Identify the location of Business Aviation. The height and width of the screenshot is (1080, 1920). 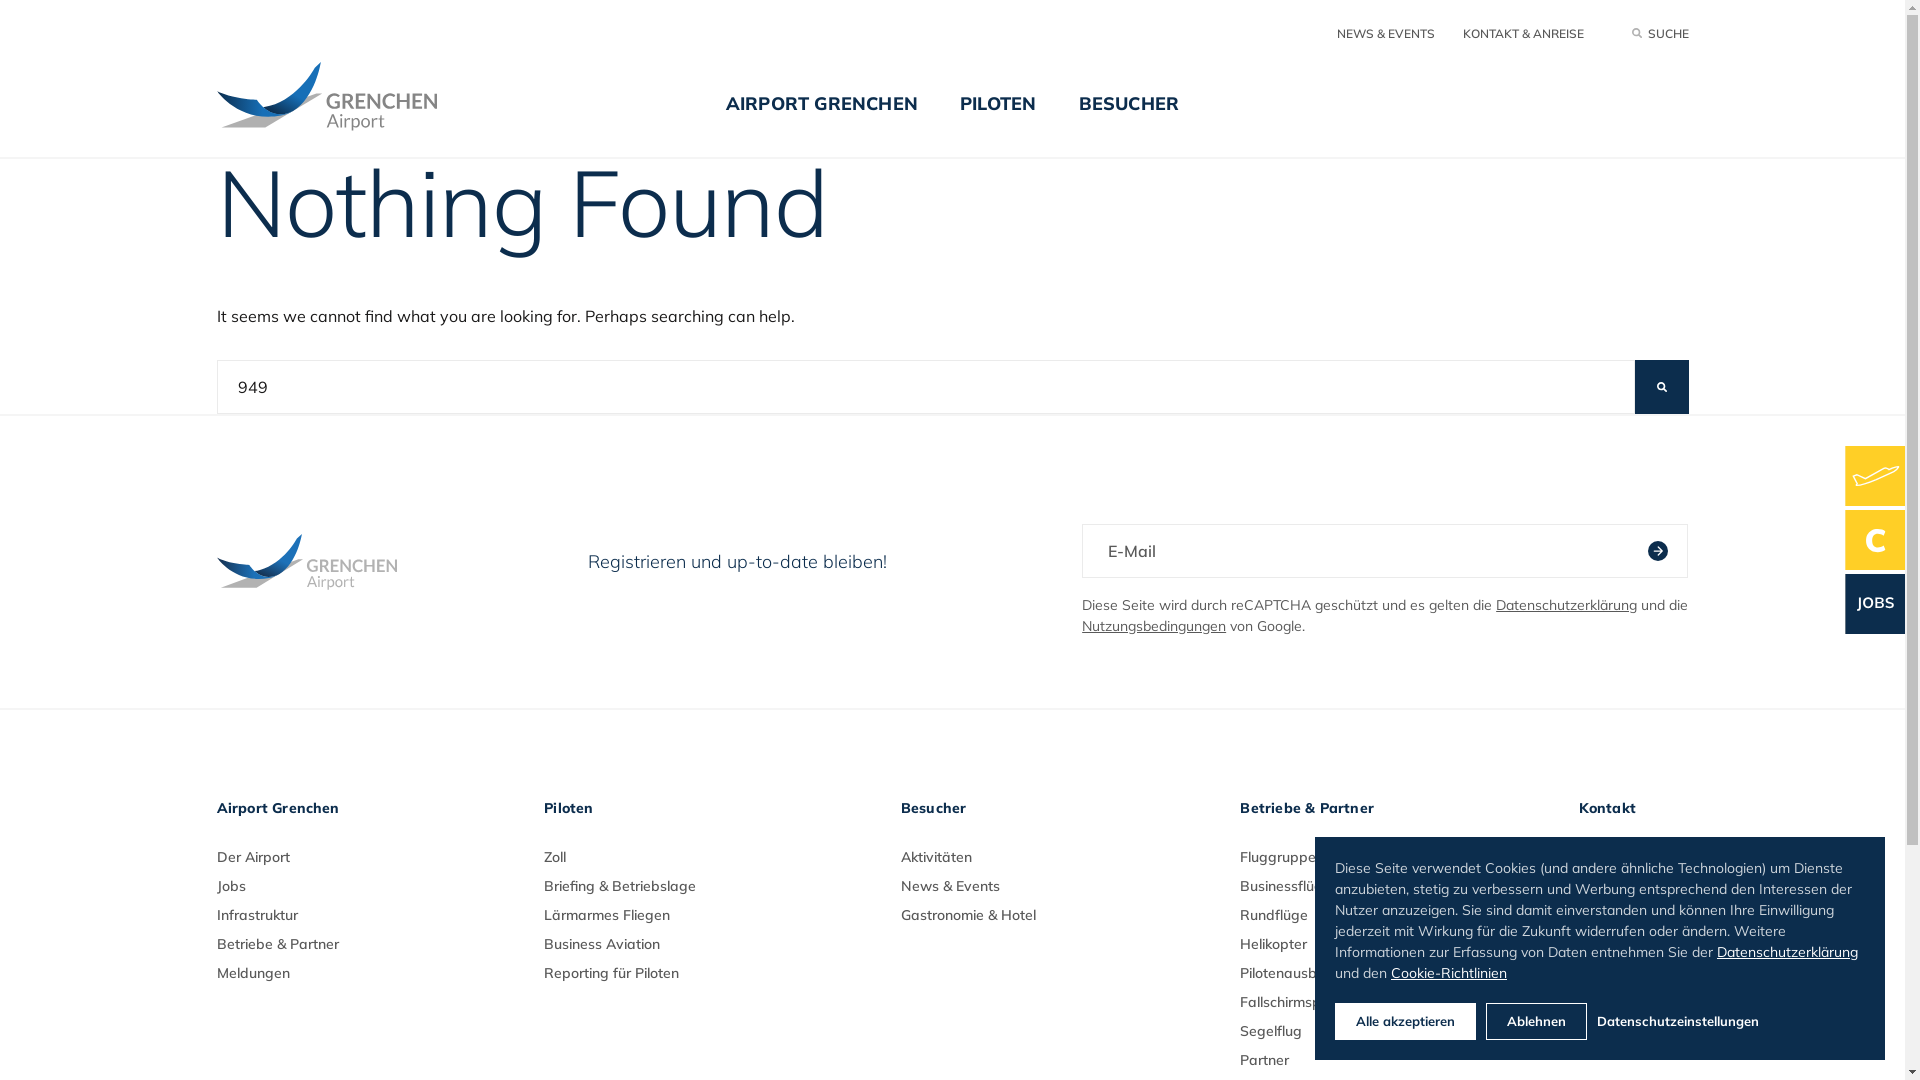
(602, 944).